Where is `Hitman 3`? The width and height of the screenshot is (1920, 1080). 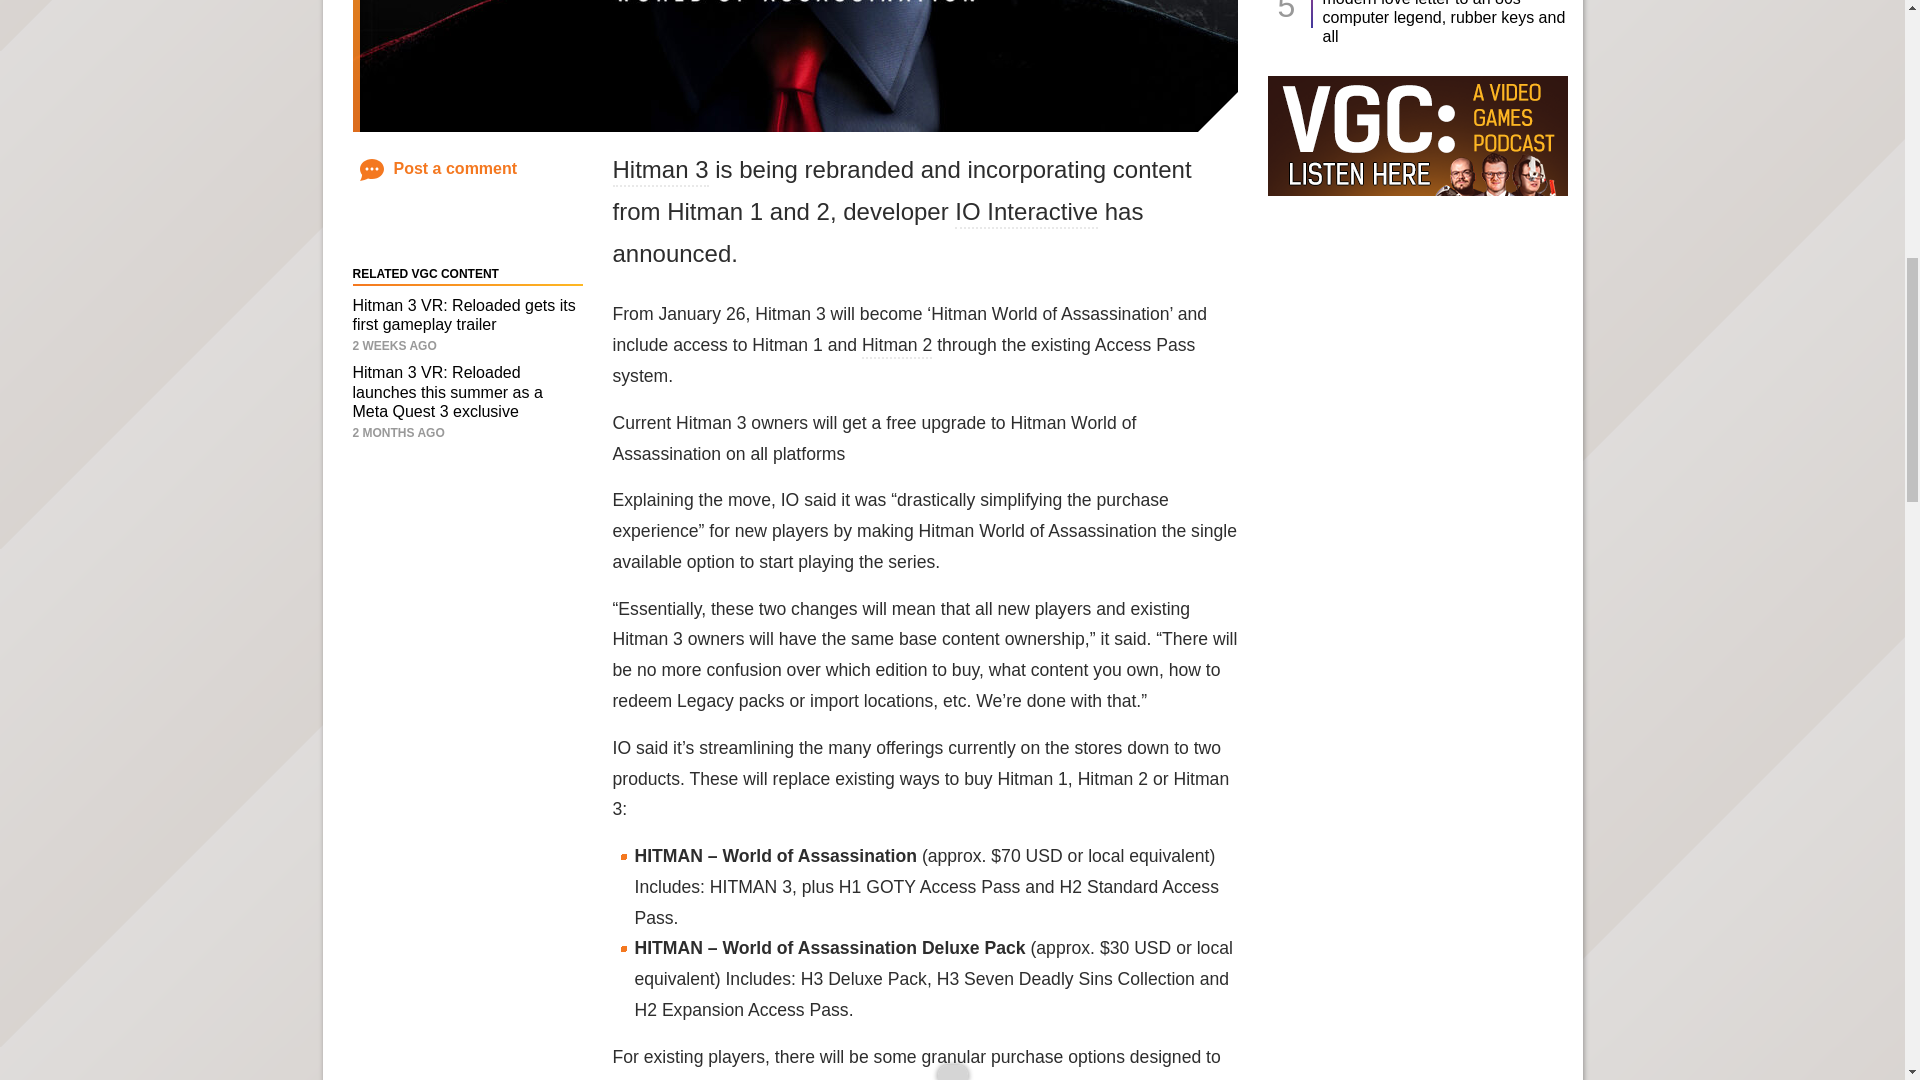
Hitman 3 is located at coordinates (660, 170).